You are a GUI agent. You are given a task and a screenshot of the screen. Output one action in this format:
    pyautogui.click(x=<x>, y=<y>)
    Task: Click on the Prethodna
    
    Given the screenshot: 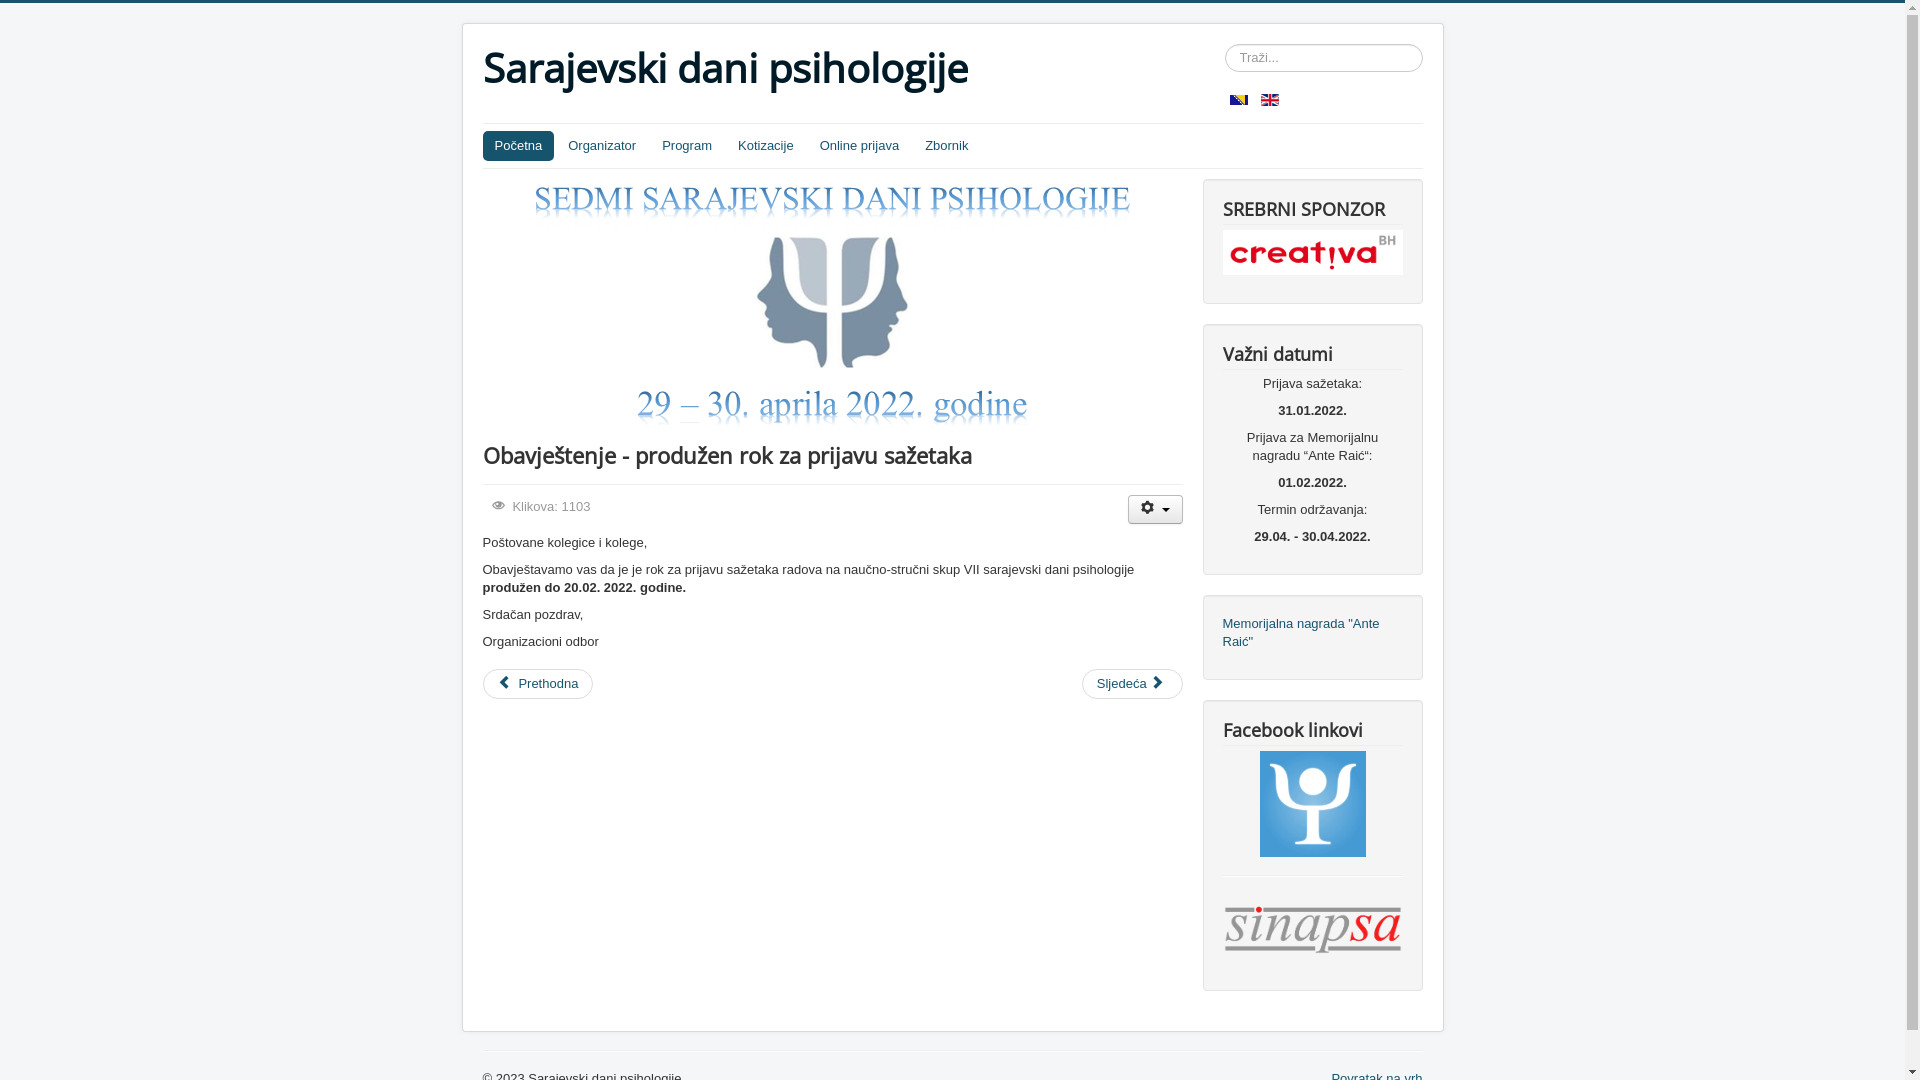 What is the action you would take?
    pyautogui.click(x=538, y=684)
    